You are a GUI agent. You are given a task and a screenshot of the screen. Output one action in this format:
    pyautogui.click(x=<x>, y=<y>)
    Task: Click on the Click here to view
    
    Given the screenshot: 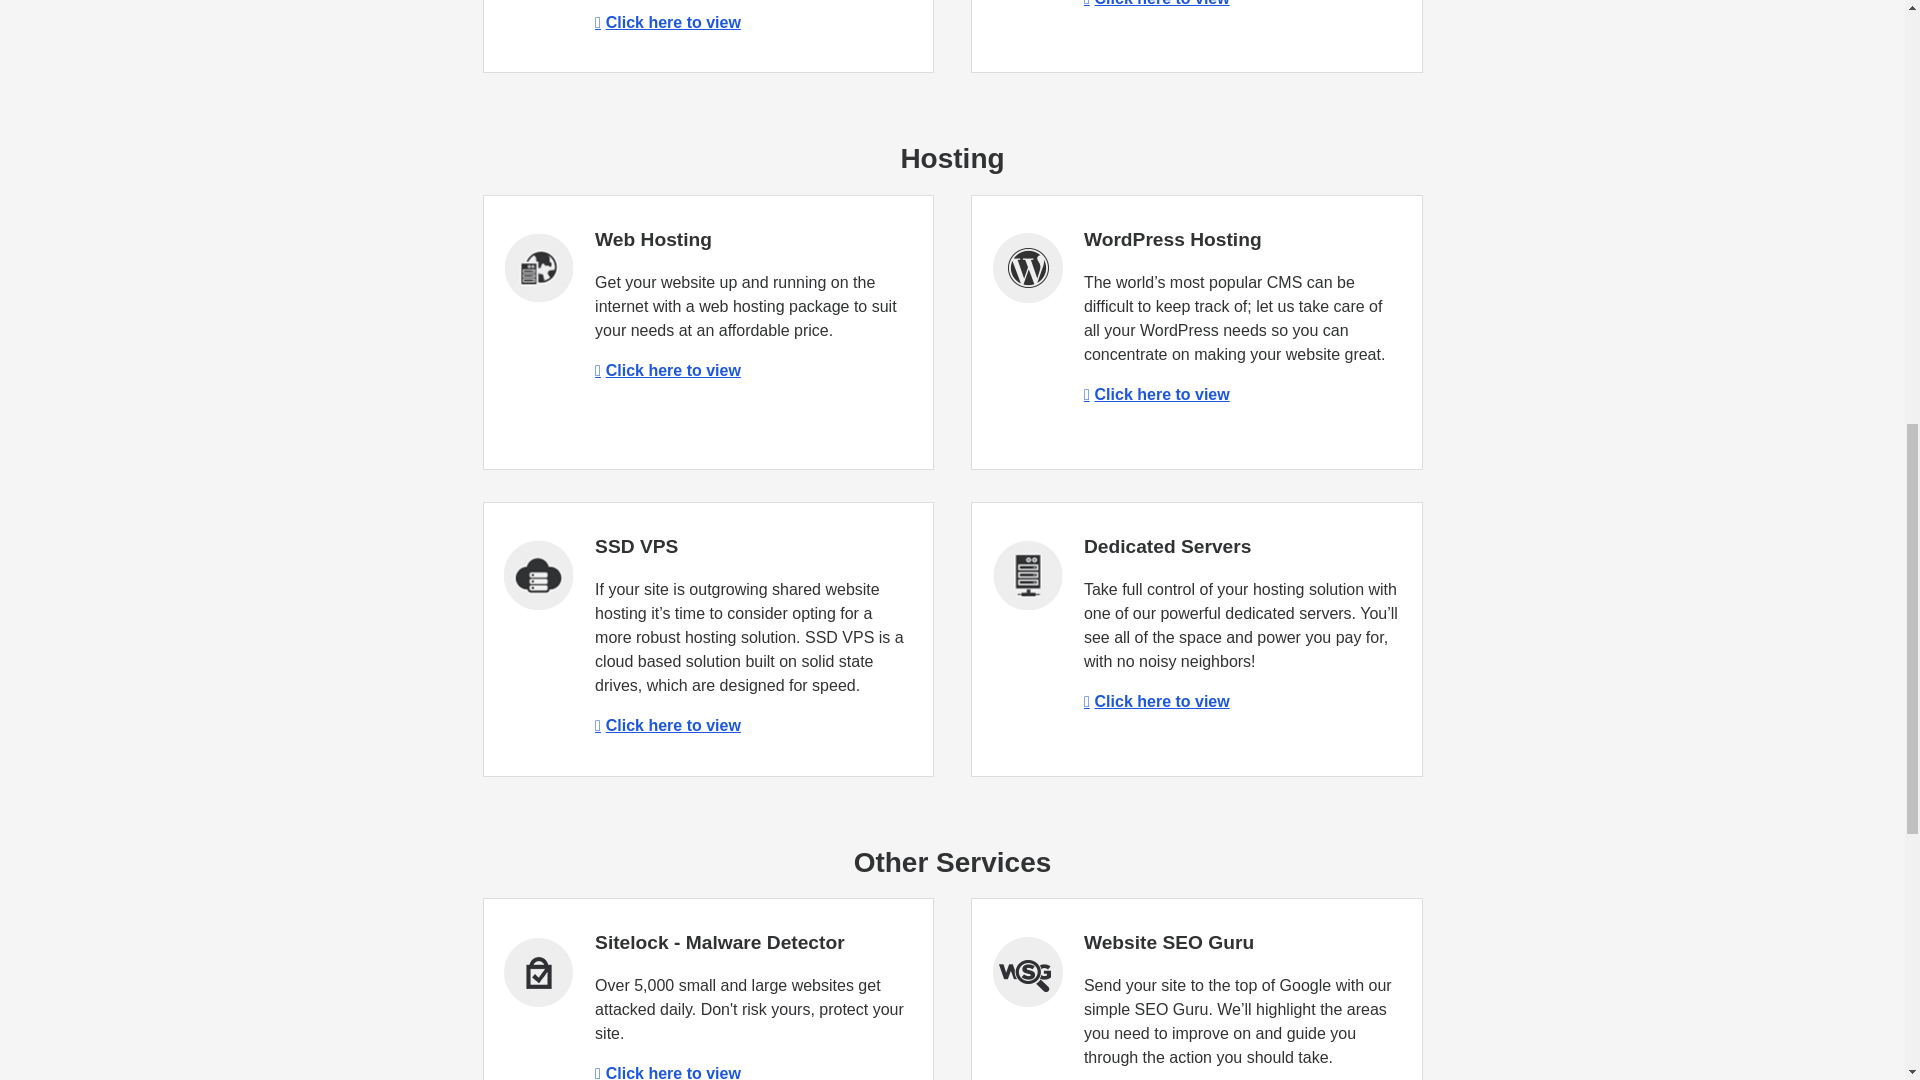 What is the action you would take?
    pyautogui.click(x=668, y=1072)
    